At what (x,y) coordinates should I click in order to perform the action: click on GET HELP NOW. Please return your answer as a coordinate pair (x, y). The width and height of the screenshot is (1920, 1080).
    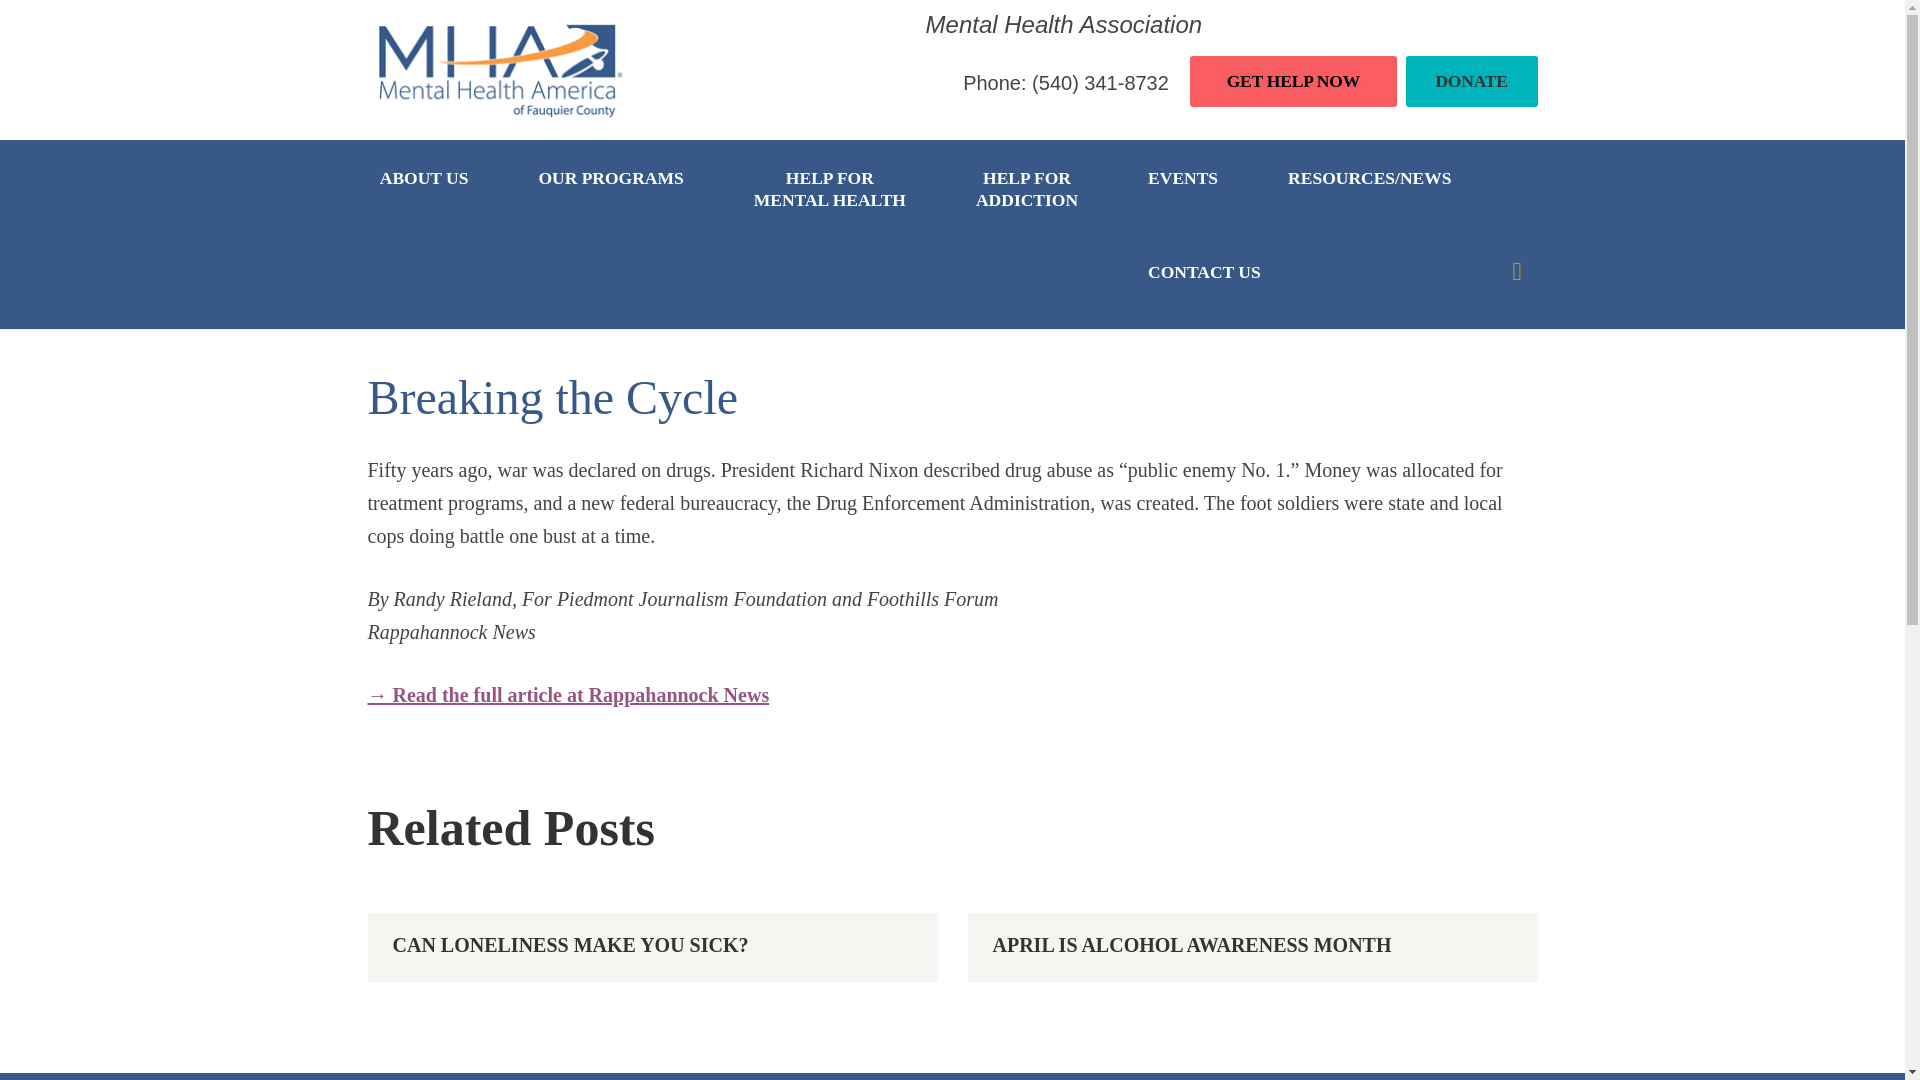
    Looking at the image, I should click on (1026, 188).